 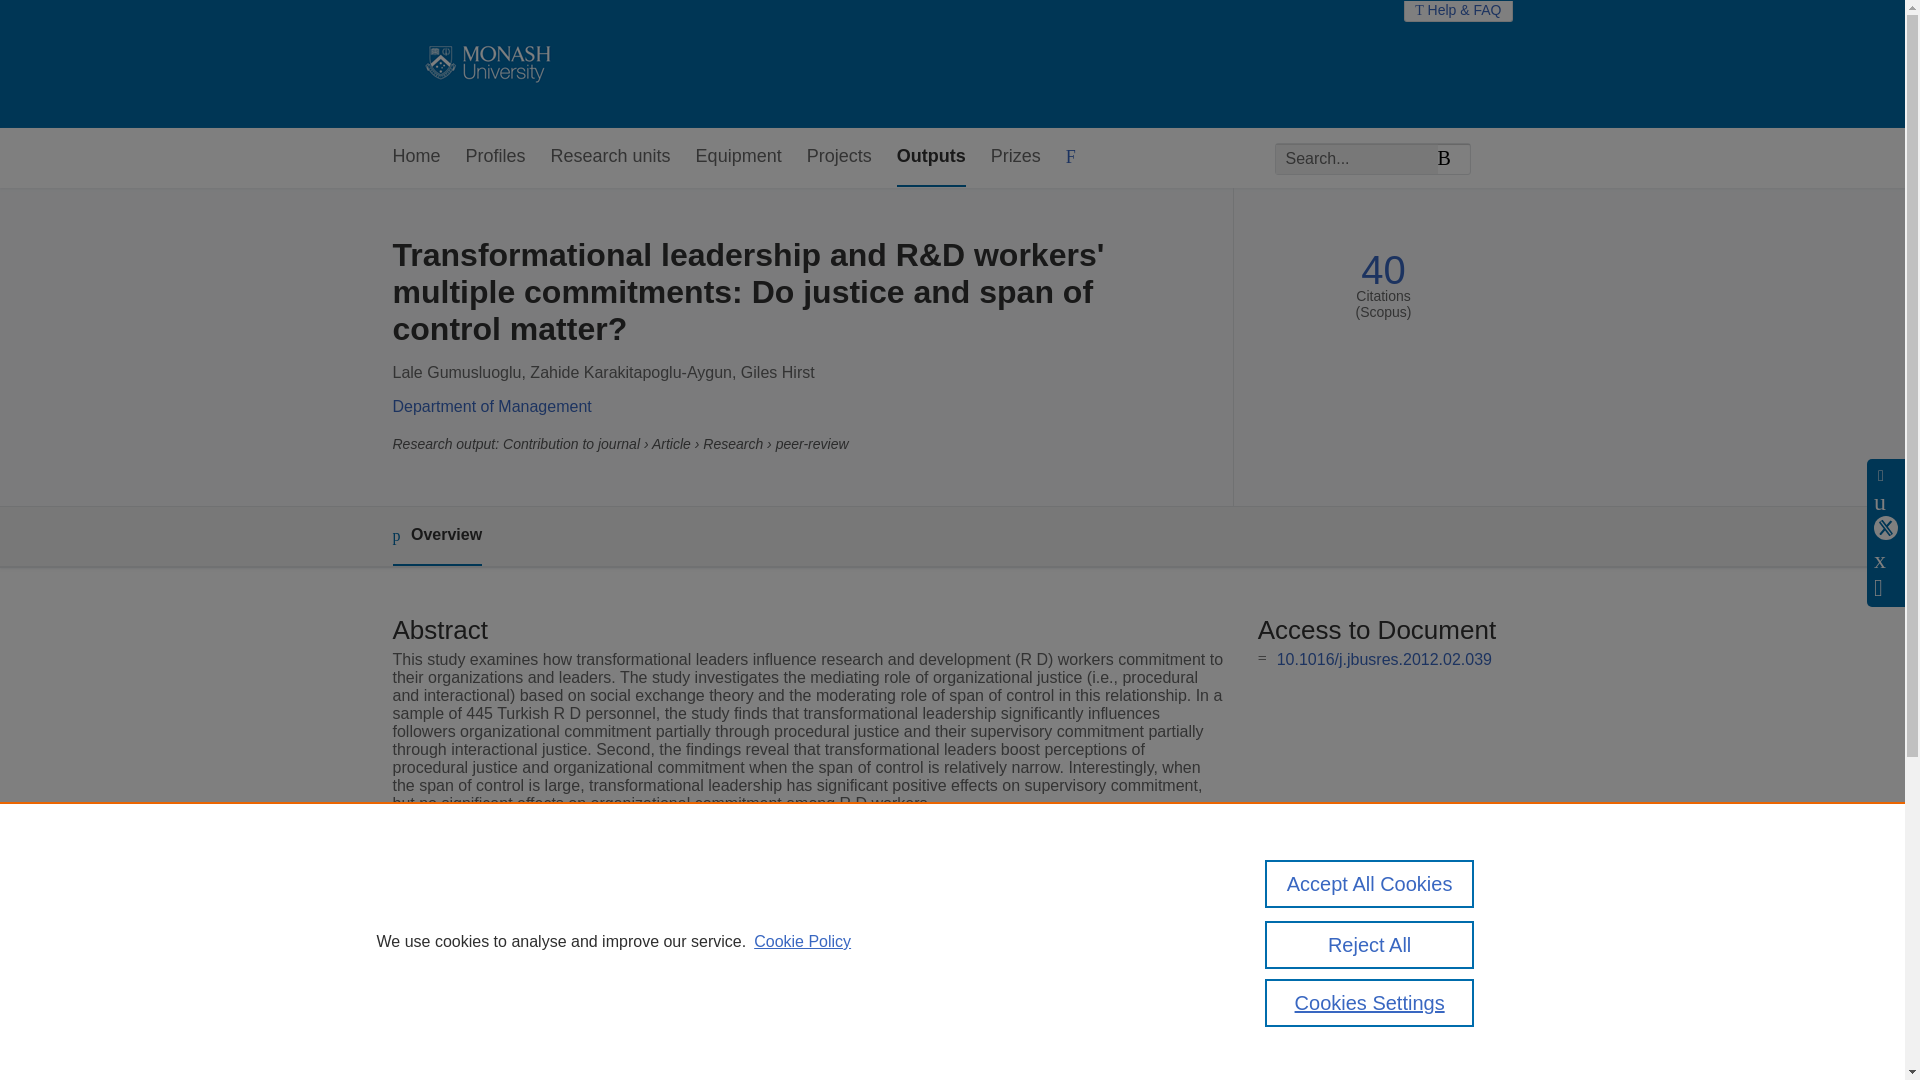 I want to click on Cookie Policy, so click(x=802, y=942).